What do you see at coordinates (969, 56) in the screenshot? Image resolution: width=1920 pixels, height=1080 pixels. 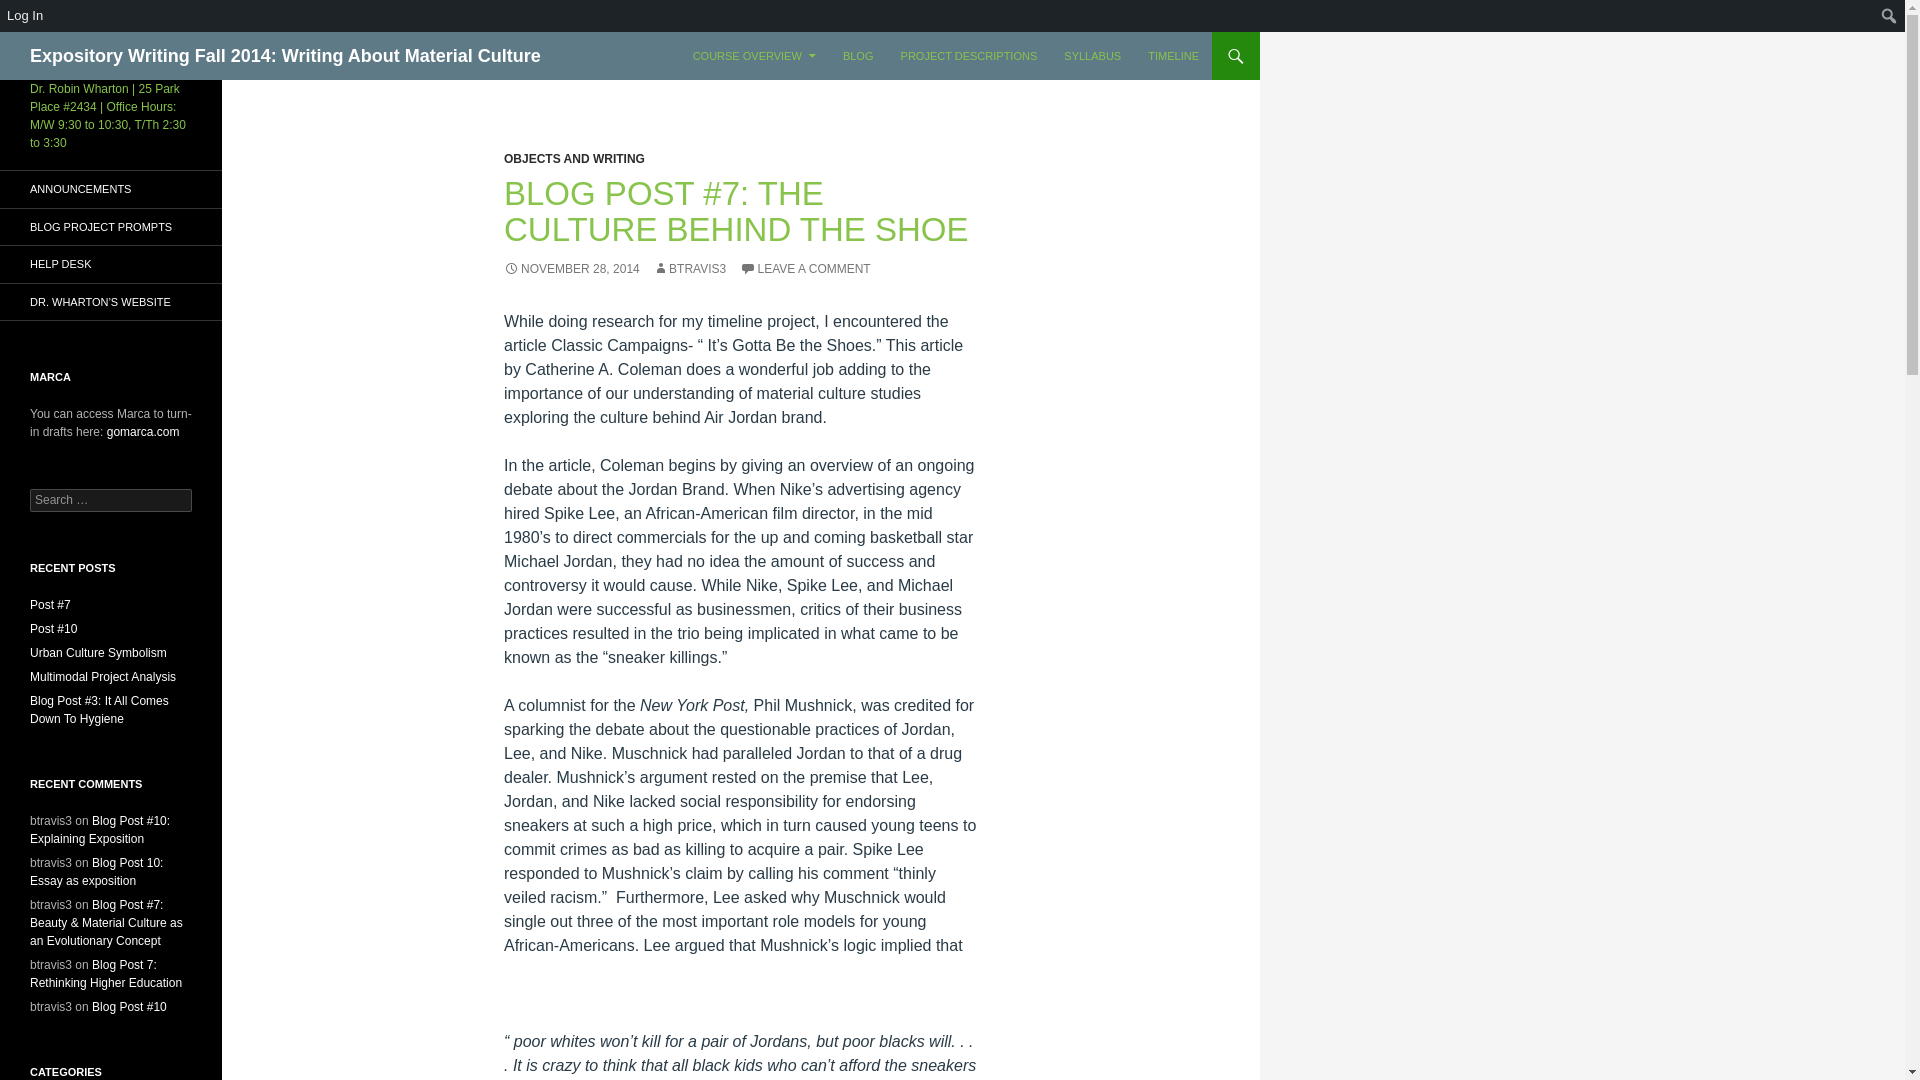 I see `PROJECT DESCRIPTIONS` at bounding box center [969, 56].